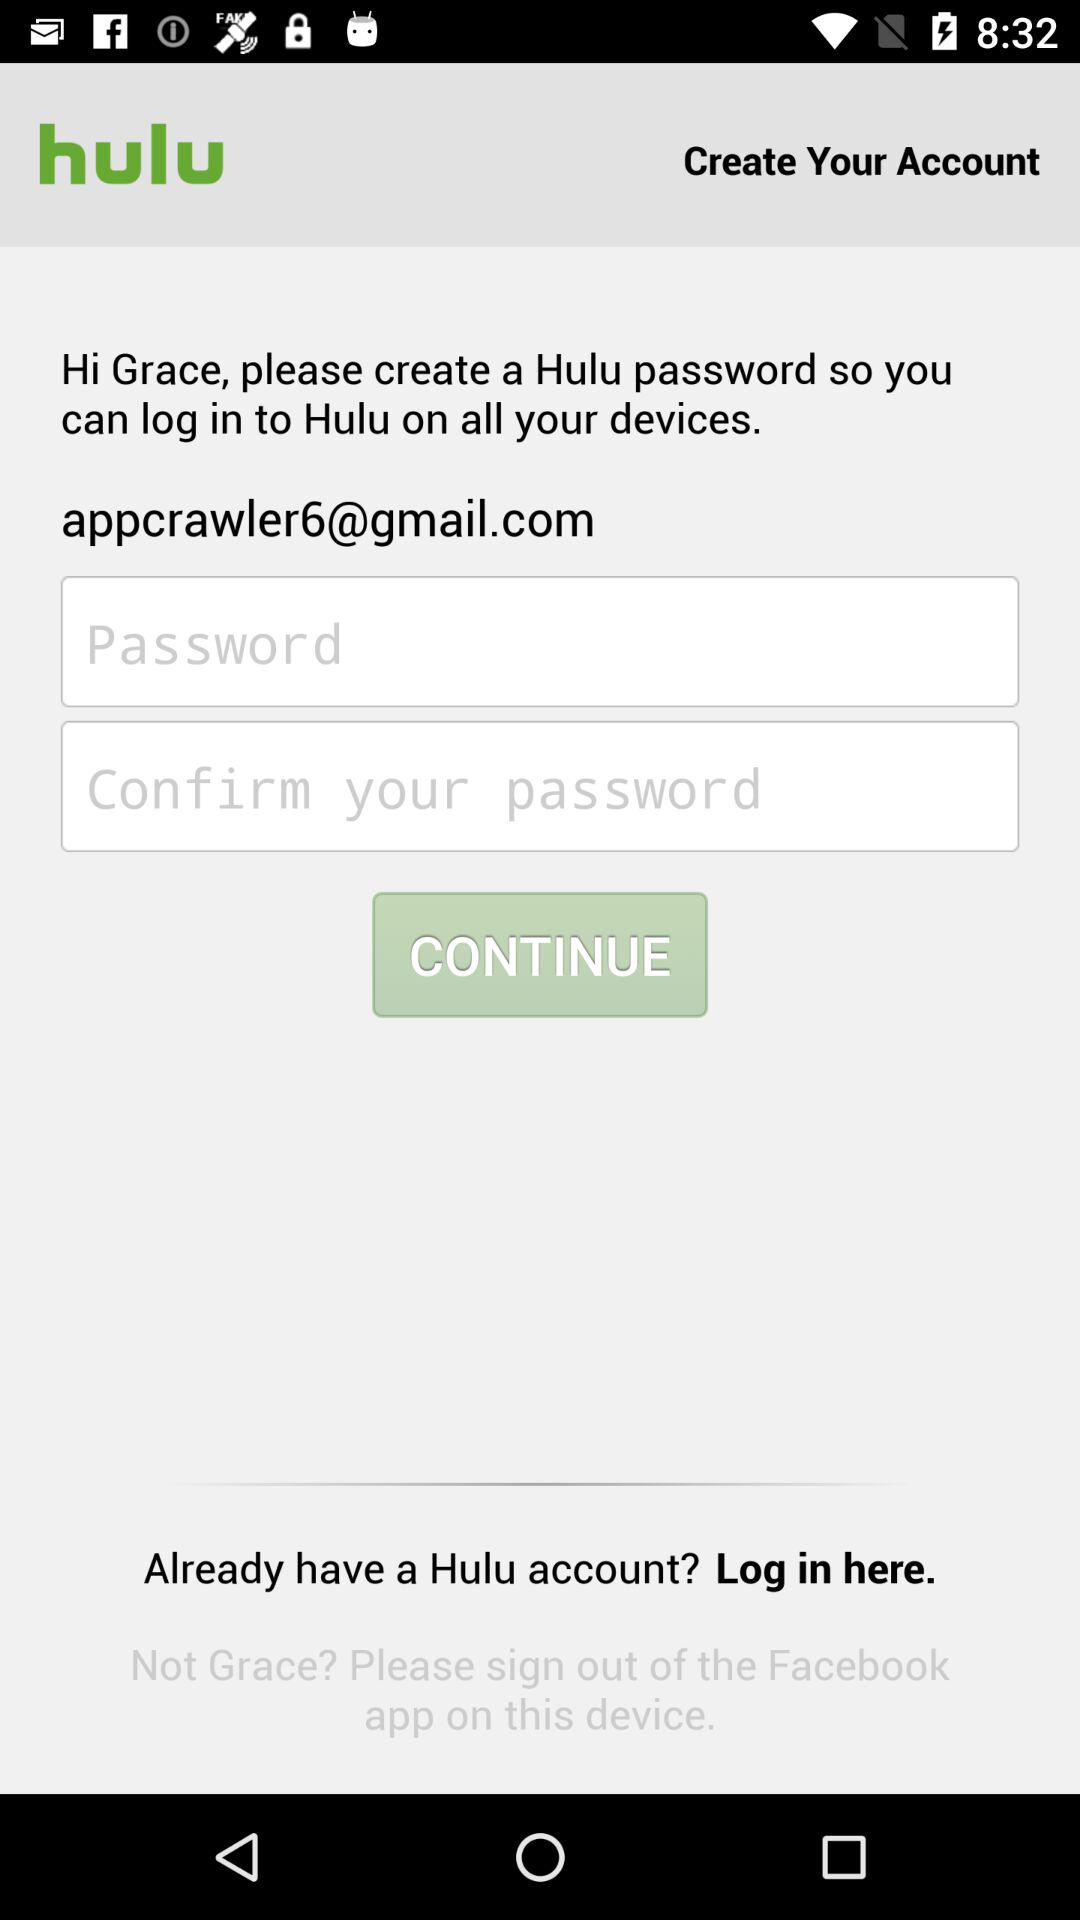 The width and height of the screenshot is (1080, 1920). Describe the element at coordinates (540, 1688) in the screenshot. I see `turn on item below already have a item` at that location.